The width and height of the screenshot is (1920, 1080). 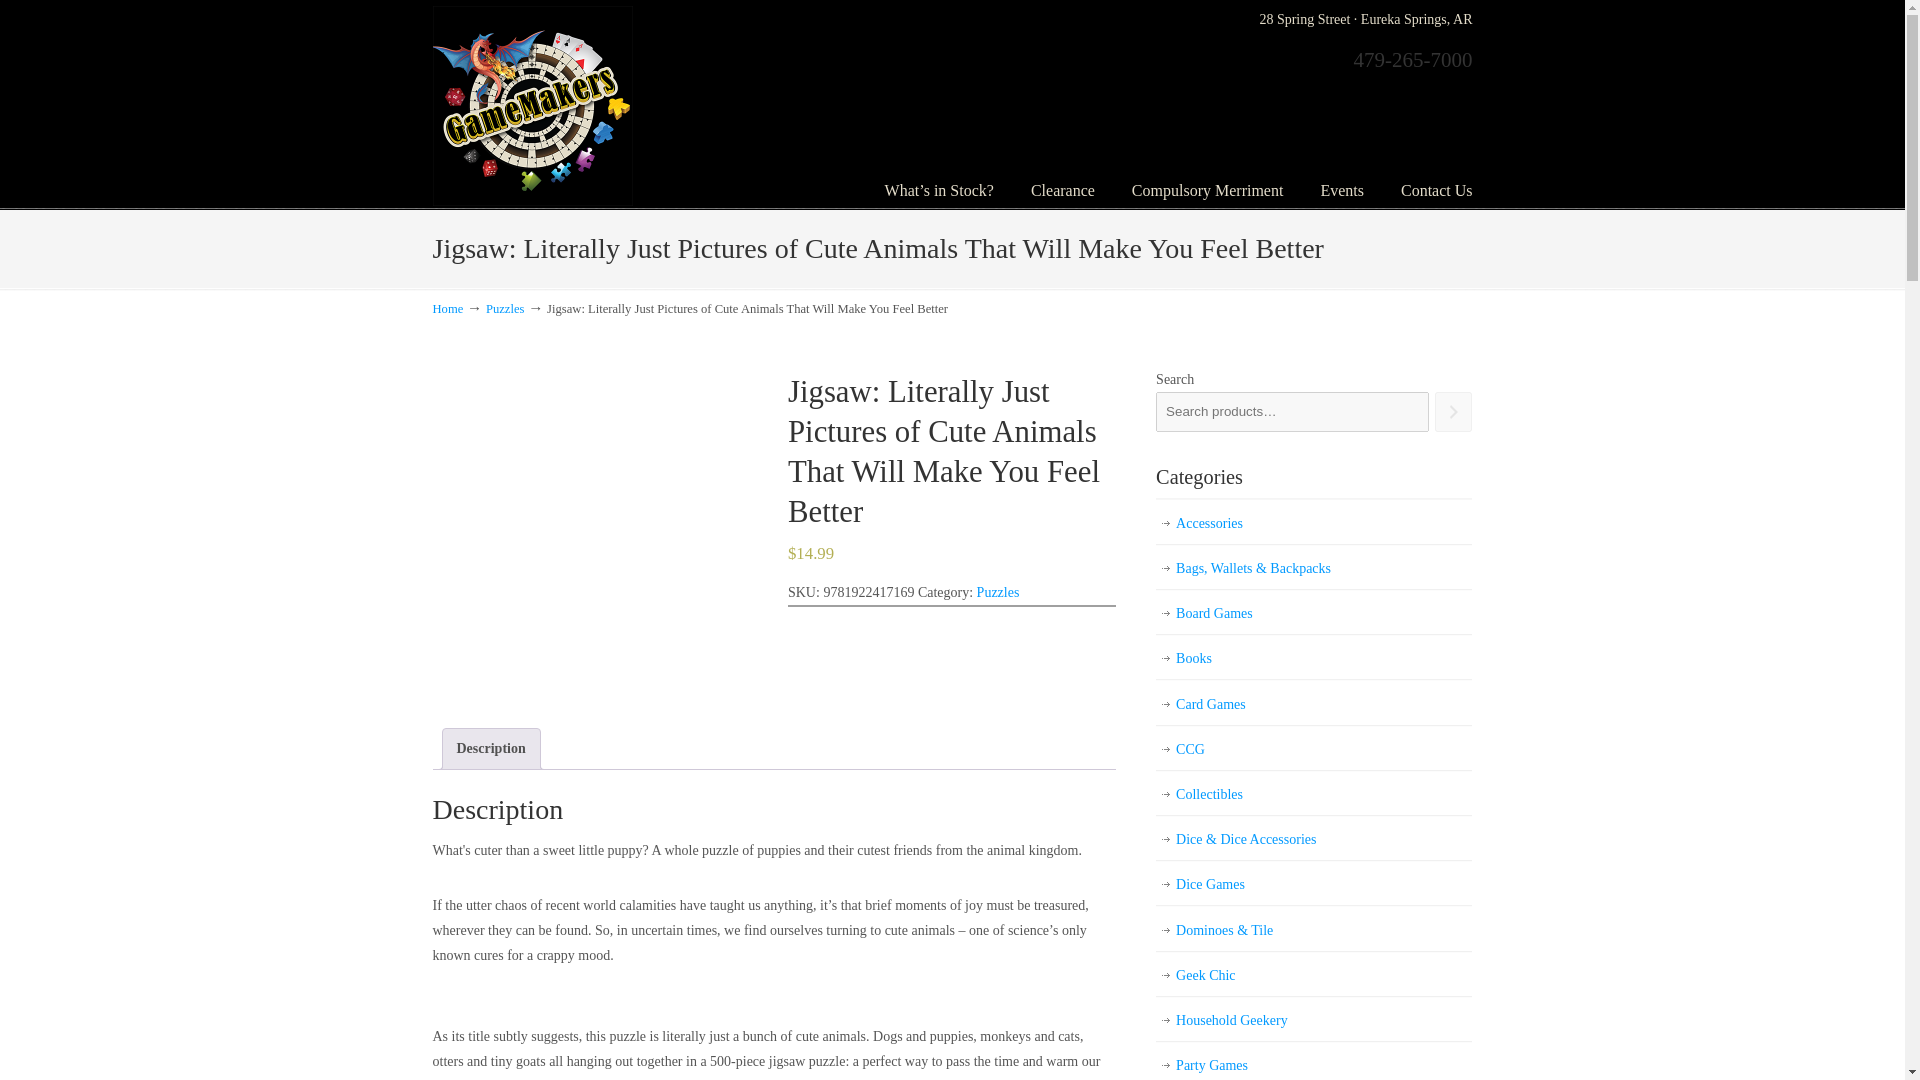 What do you see at coordinates (1314, 974) in the screenshot?
I see `Geek Chic` at bounding box center [1314, 974].